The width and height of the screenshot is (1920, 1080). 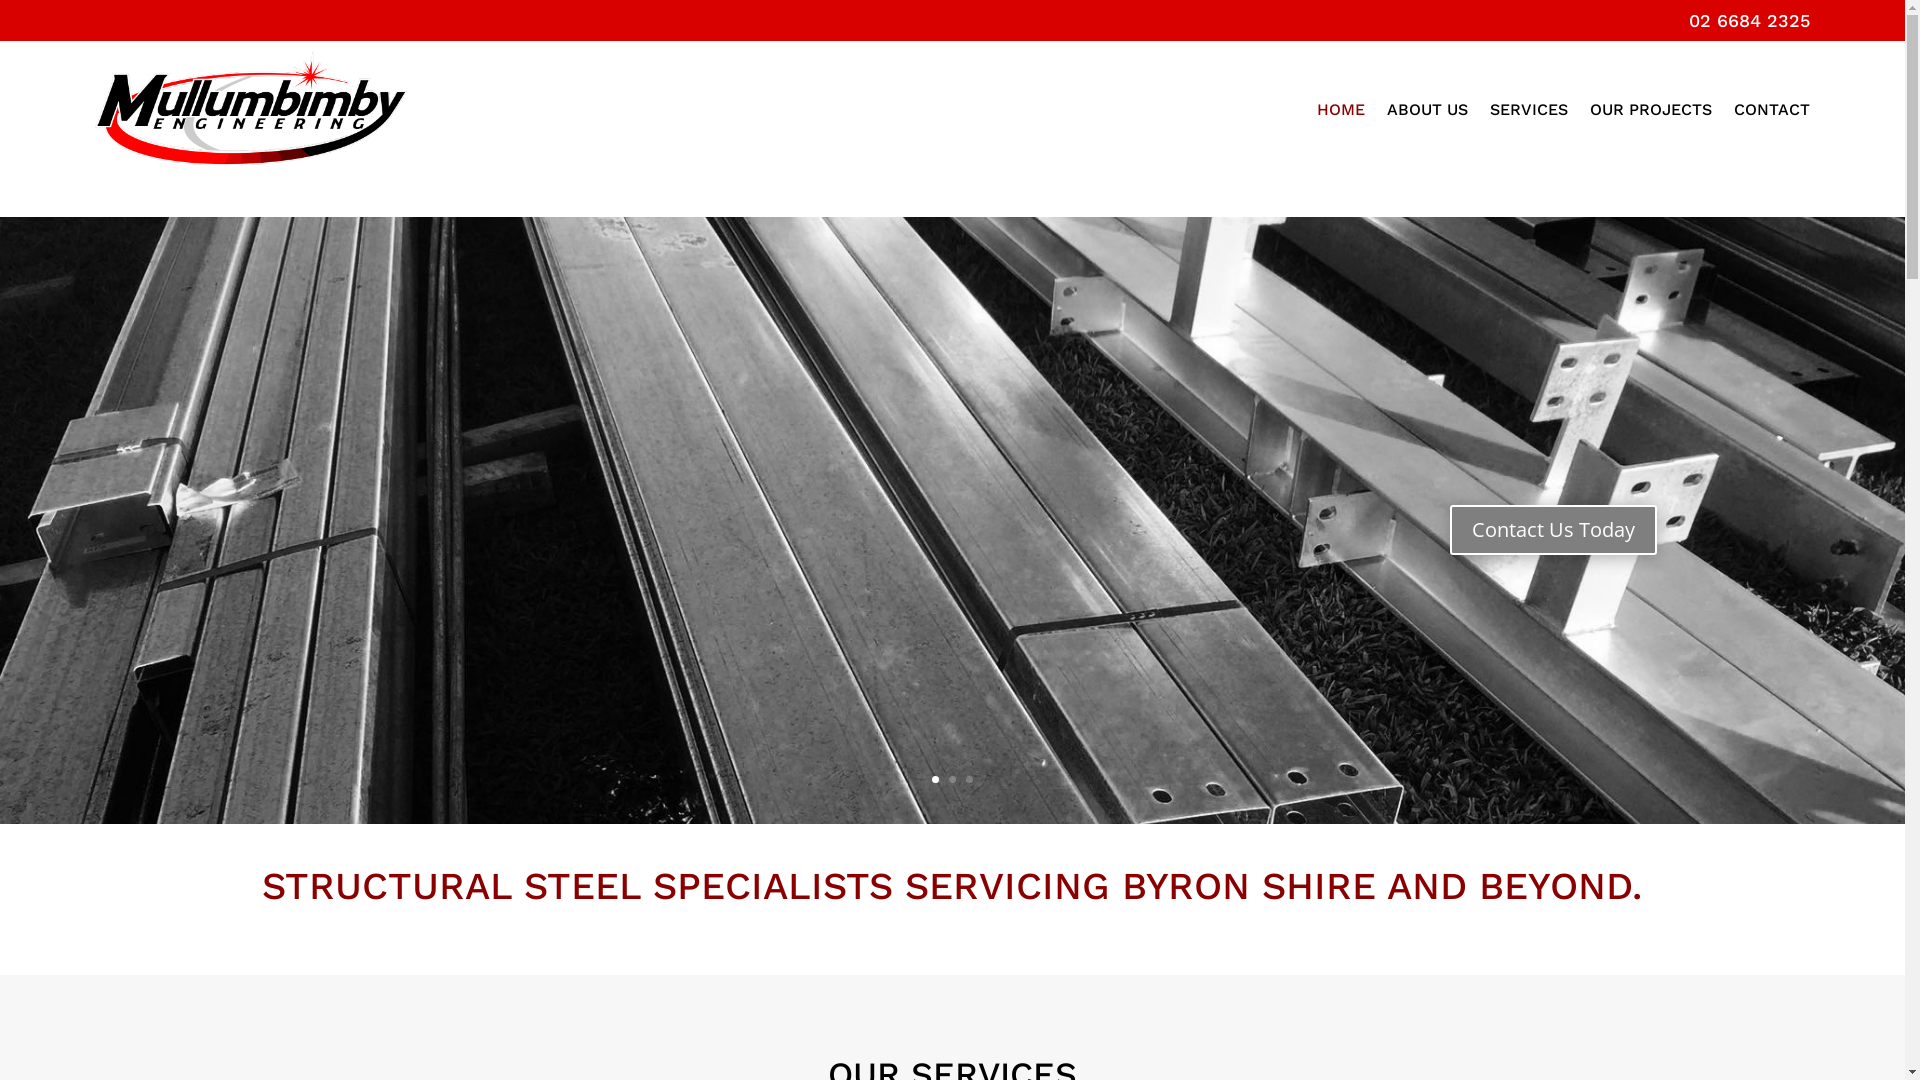 What do you see at coordinates (1772, 110) in the screenshot?
I see `CONTACT` at bounding box center [1772, 110].